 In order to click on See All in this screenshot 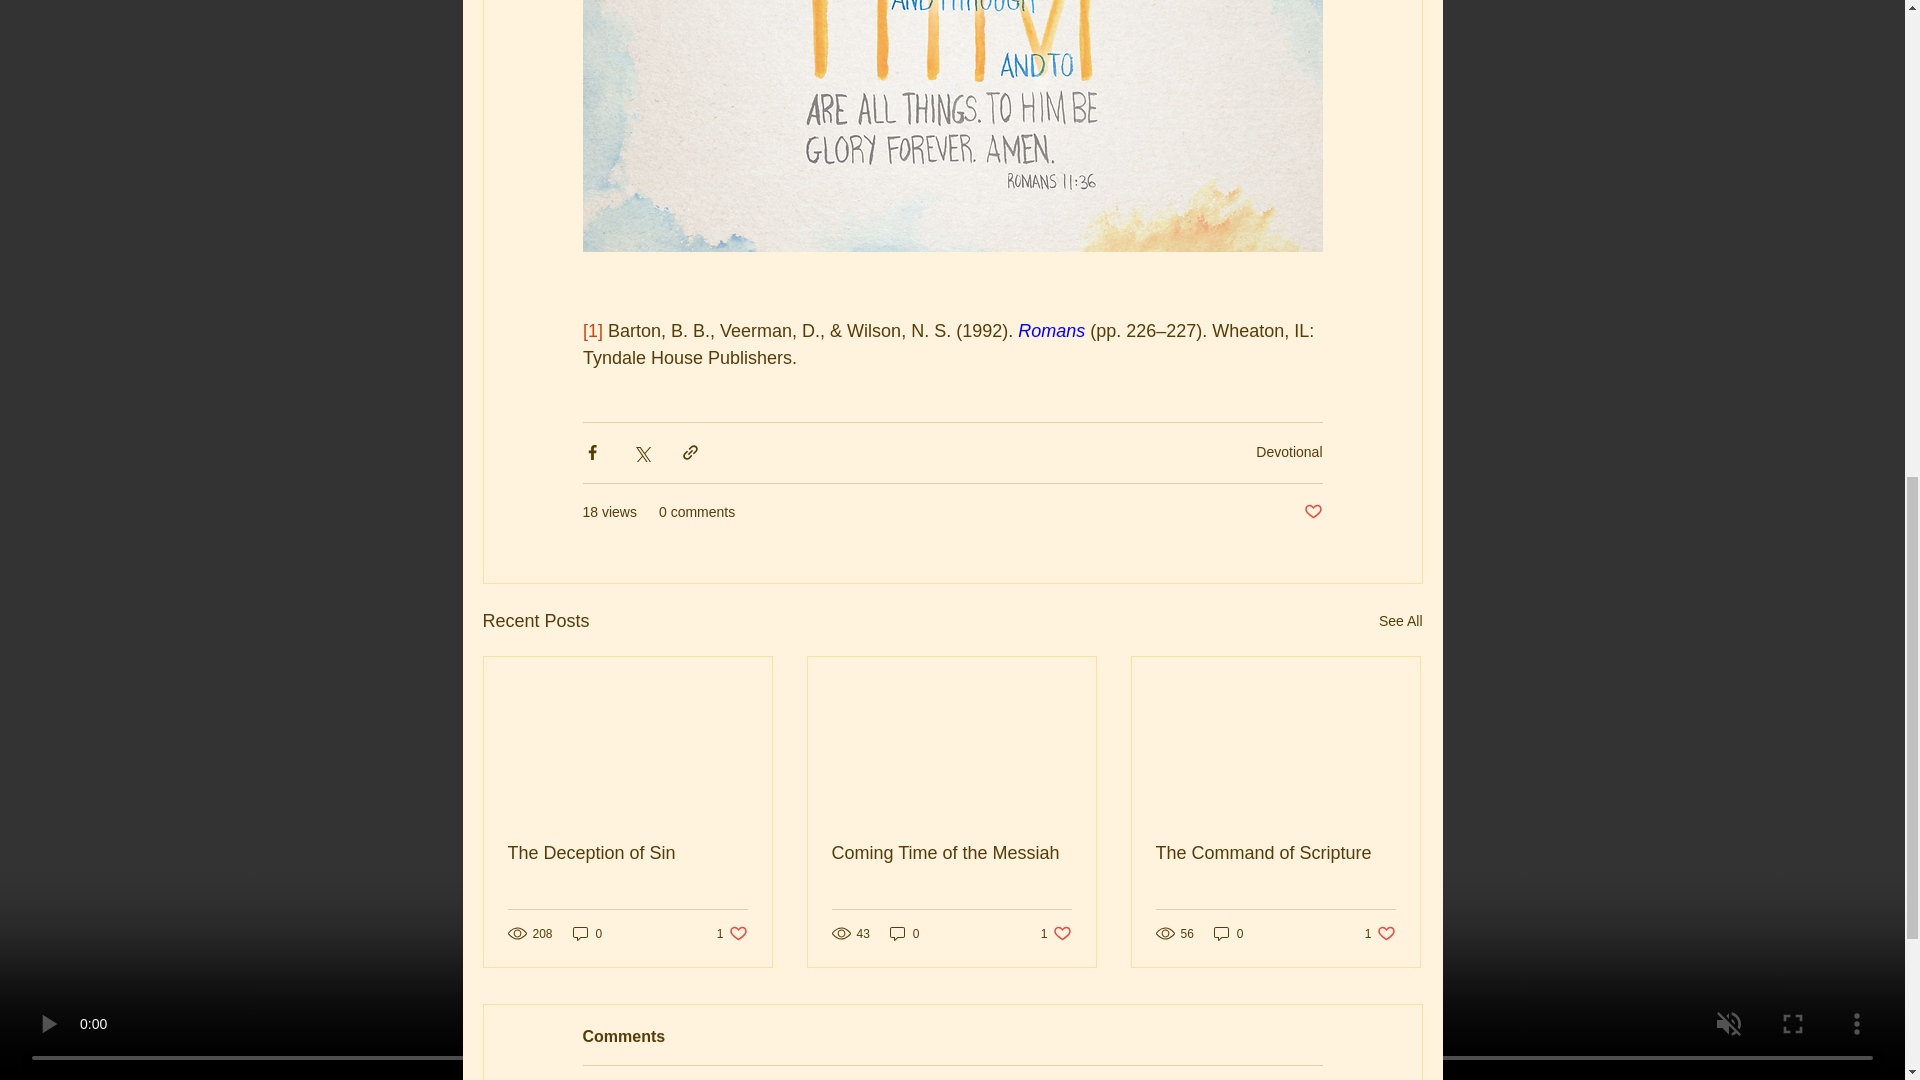, I will do `click(1050, 330)`.